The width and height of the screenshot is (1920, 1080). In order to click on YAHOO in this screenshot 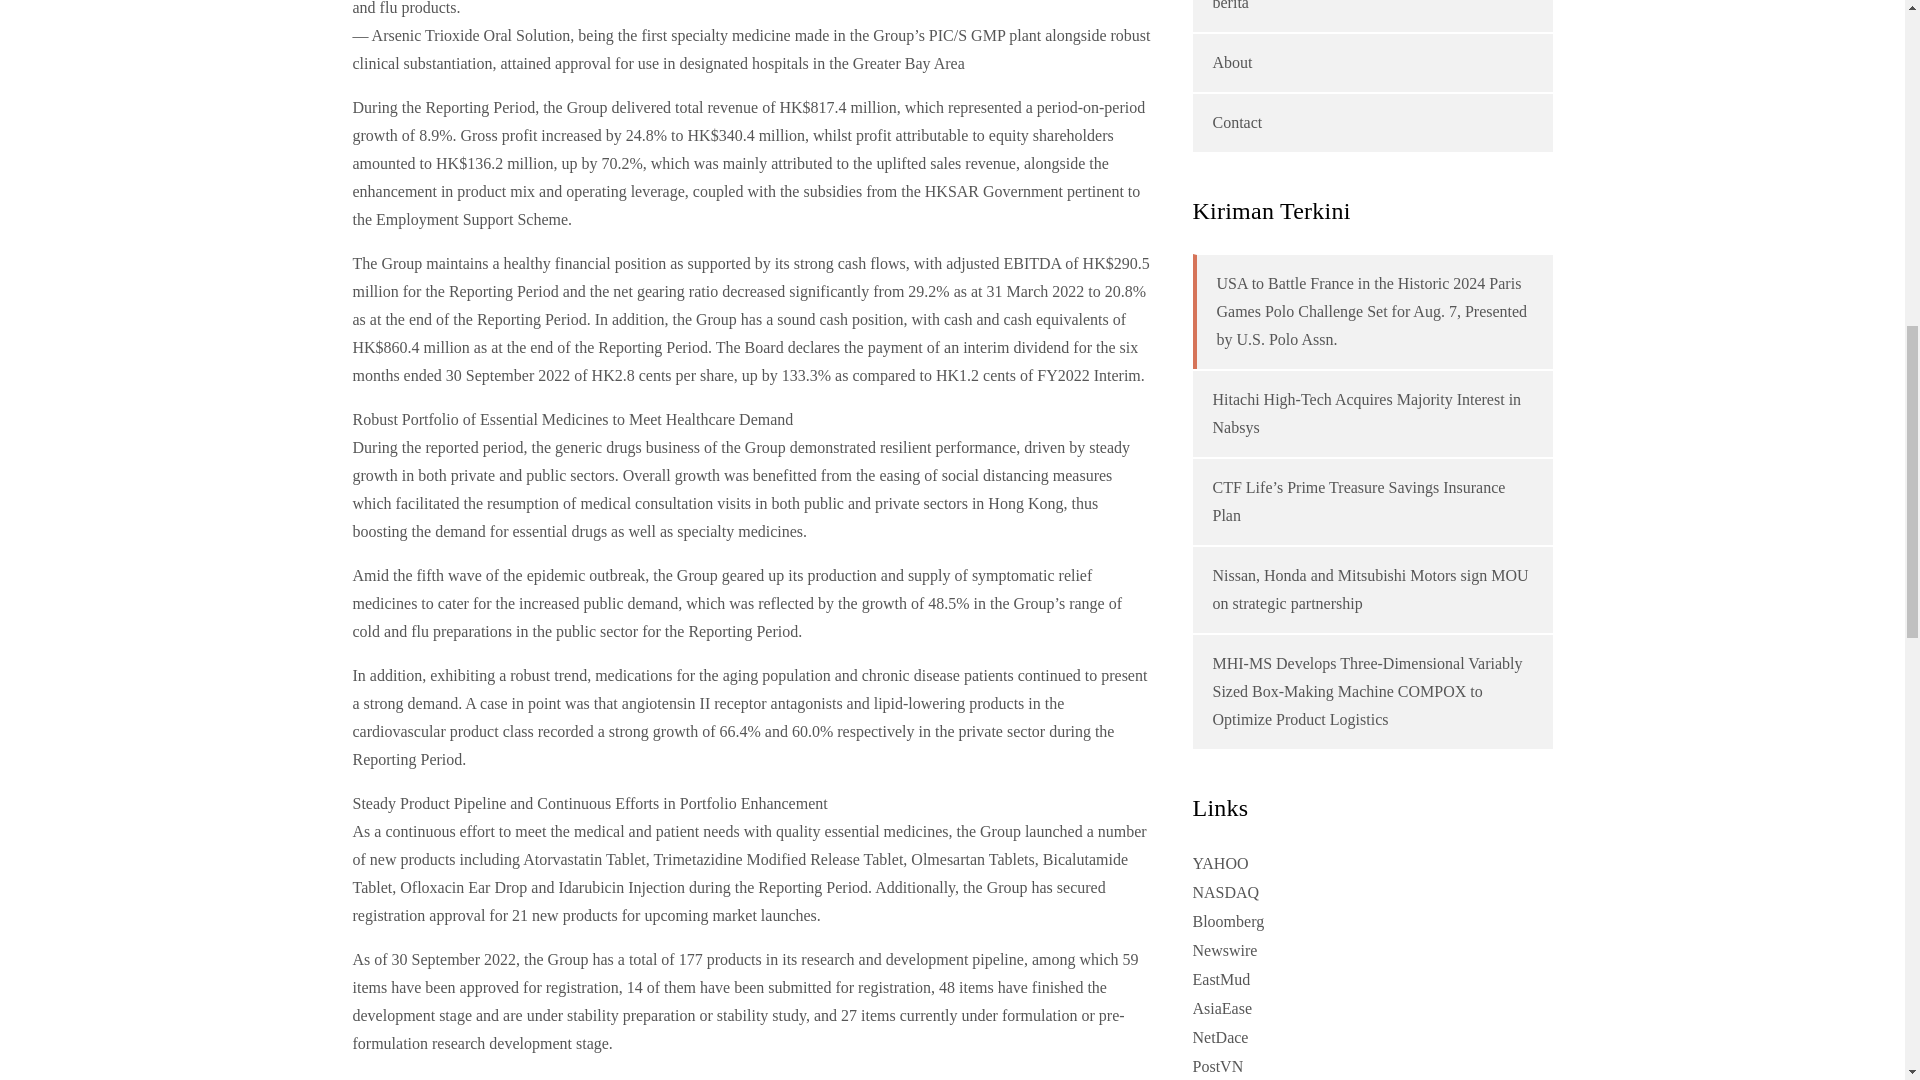, I will do `click(1220, 863)`.